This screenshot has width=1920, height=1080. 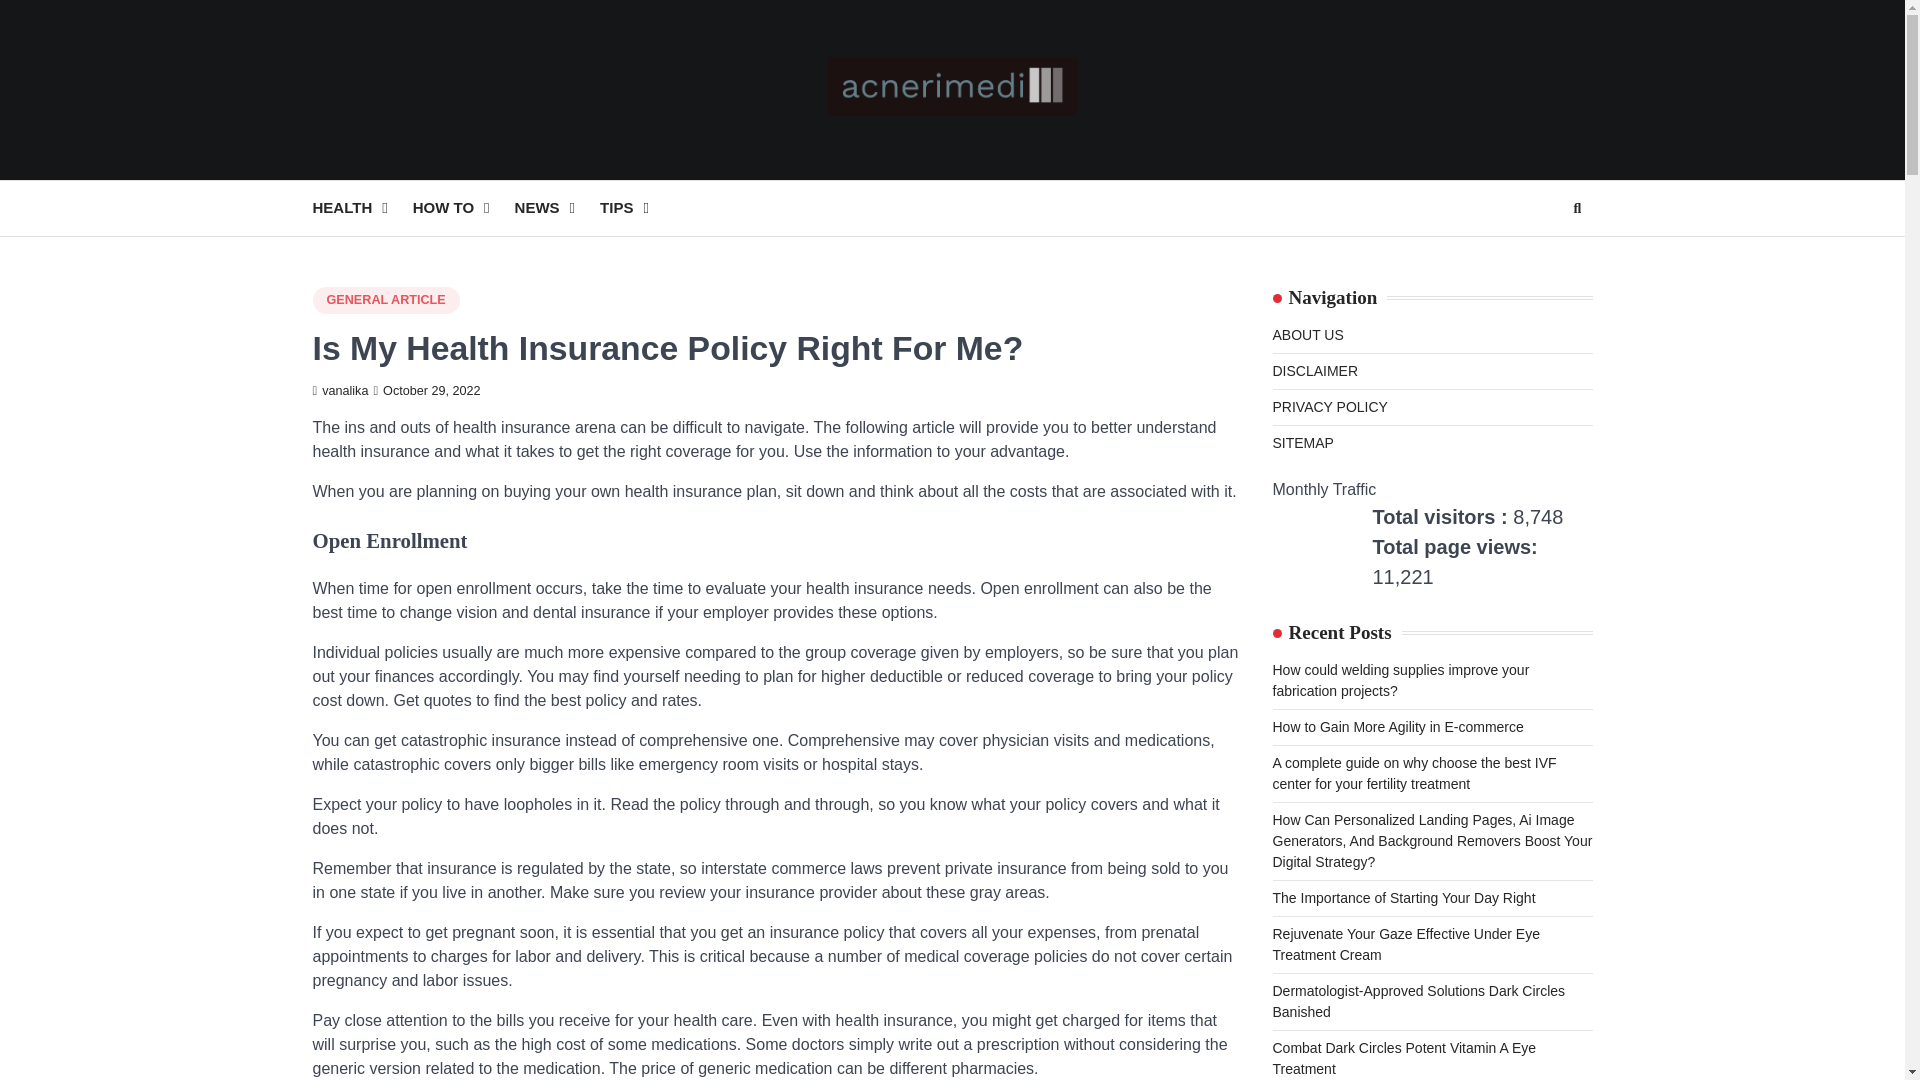 I want to click on PRIVACY POLICY, so click(x=1328, y=406).